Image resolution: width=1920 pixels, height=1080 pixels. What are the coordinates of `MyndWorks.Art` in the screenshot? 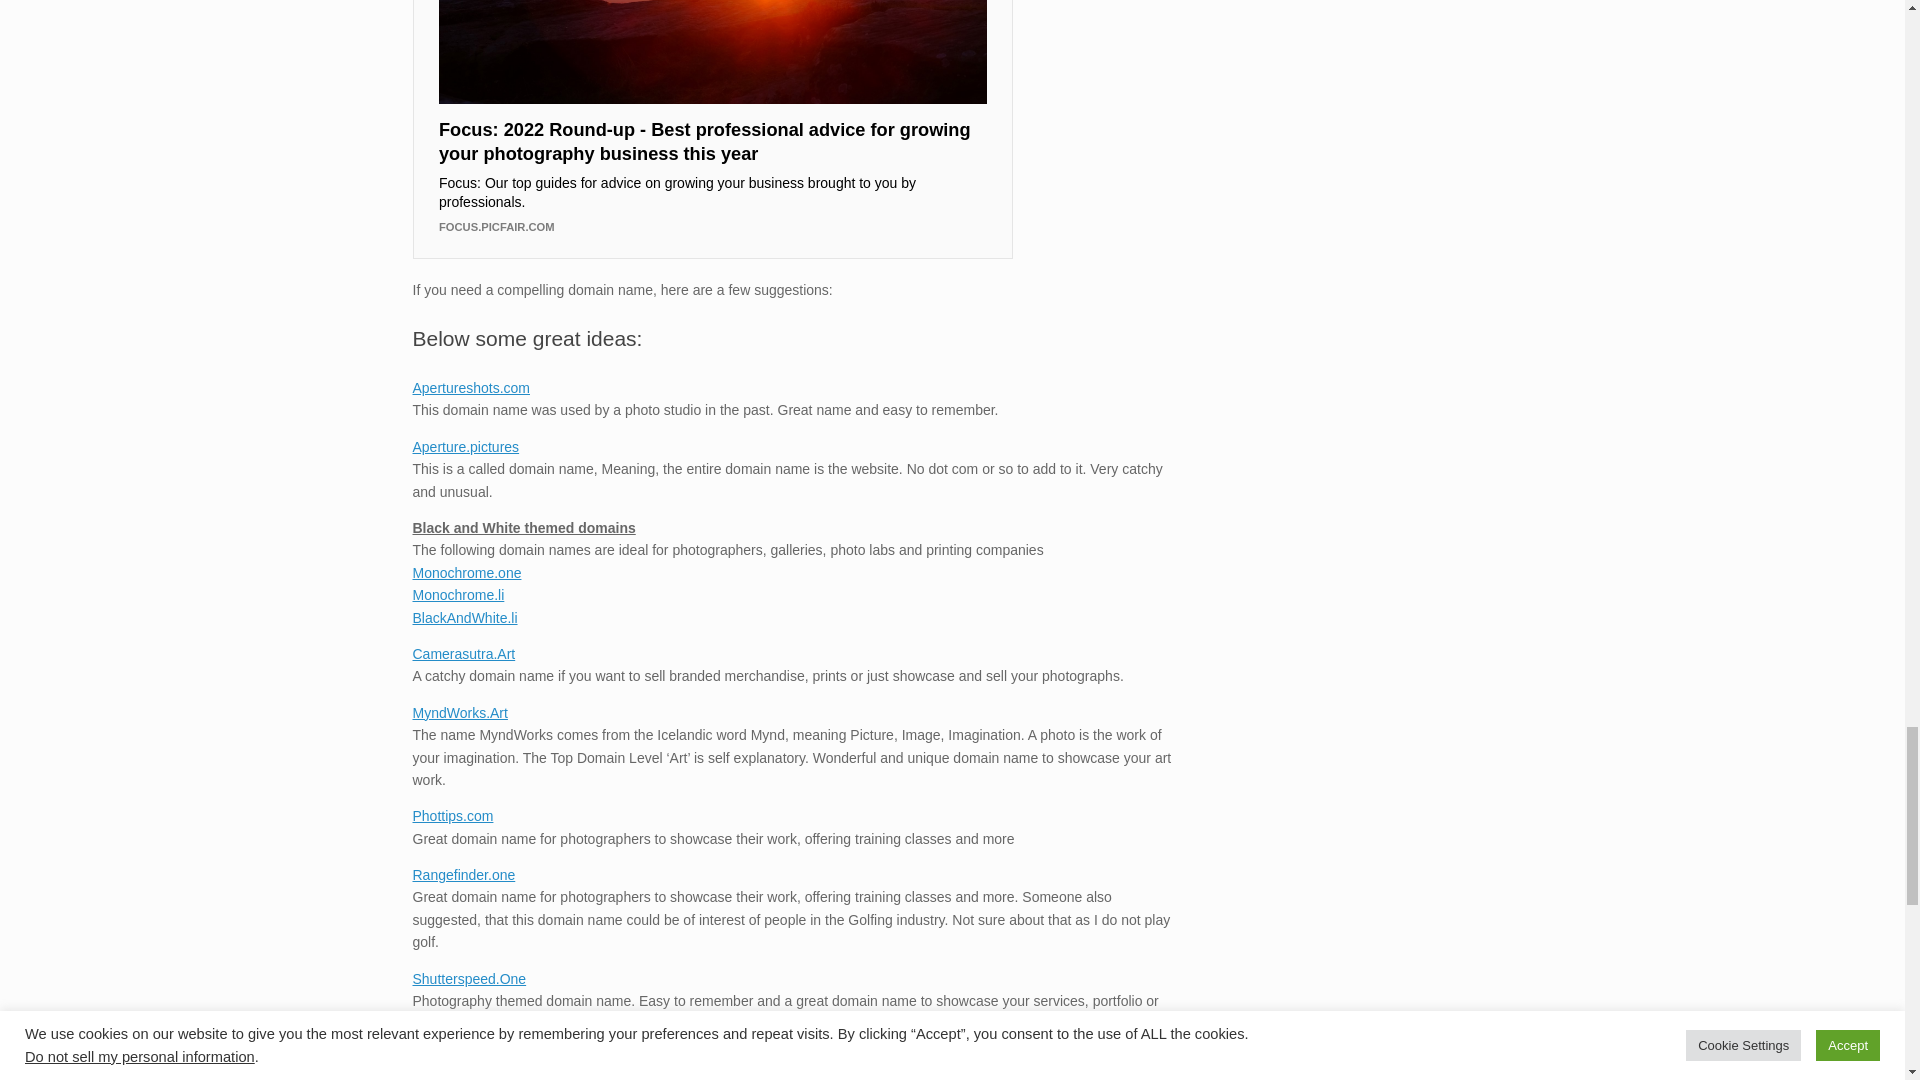 It's located at (459, 713).